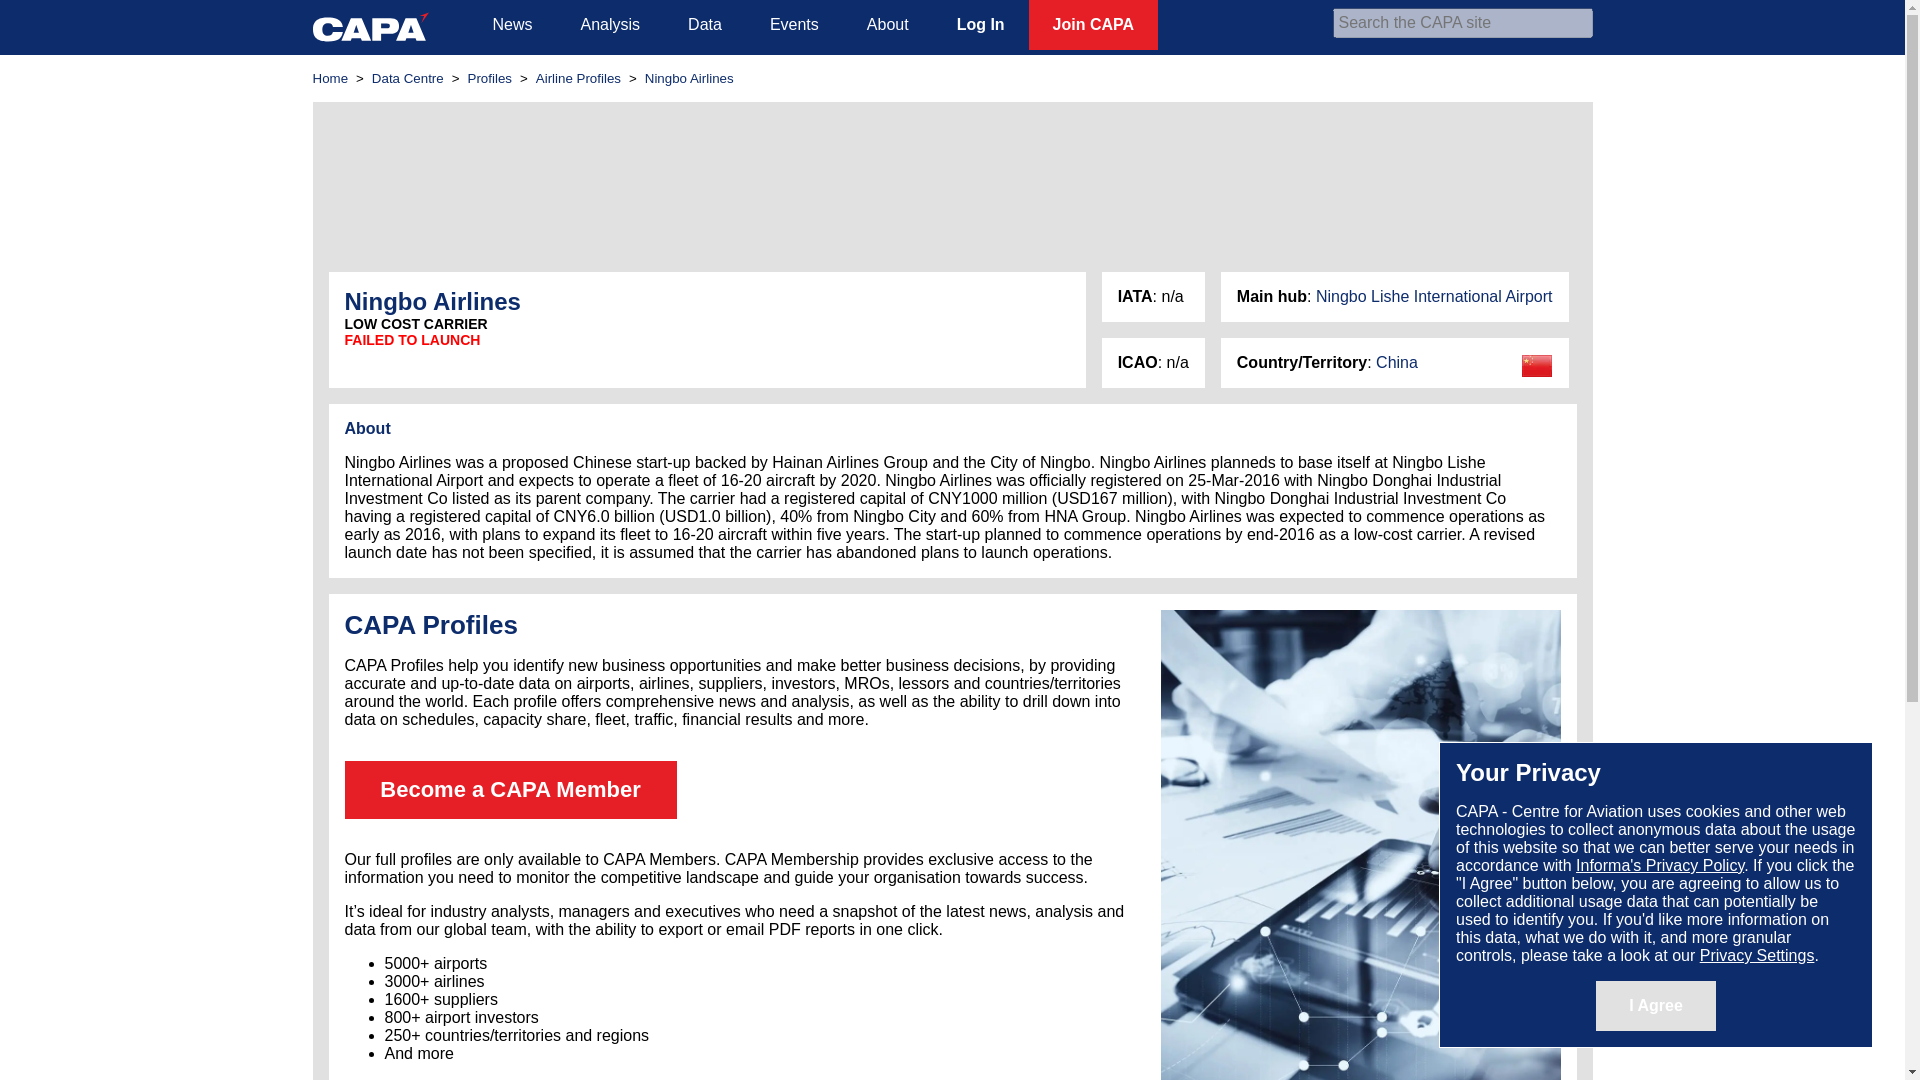 This screenshot has height=1080, width=1920. What do you see at coordinates (408, 78) in the screenshot?
I see `Data Centre` at bounding box center [408, 78].